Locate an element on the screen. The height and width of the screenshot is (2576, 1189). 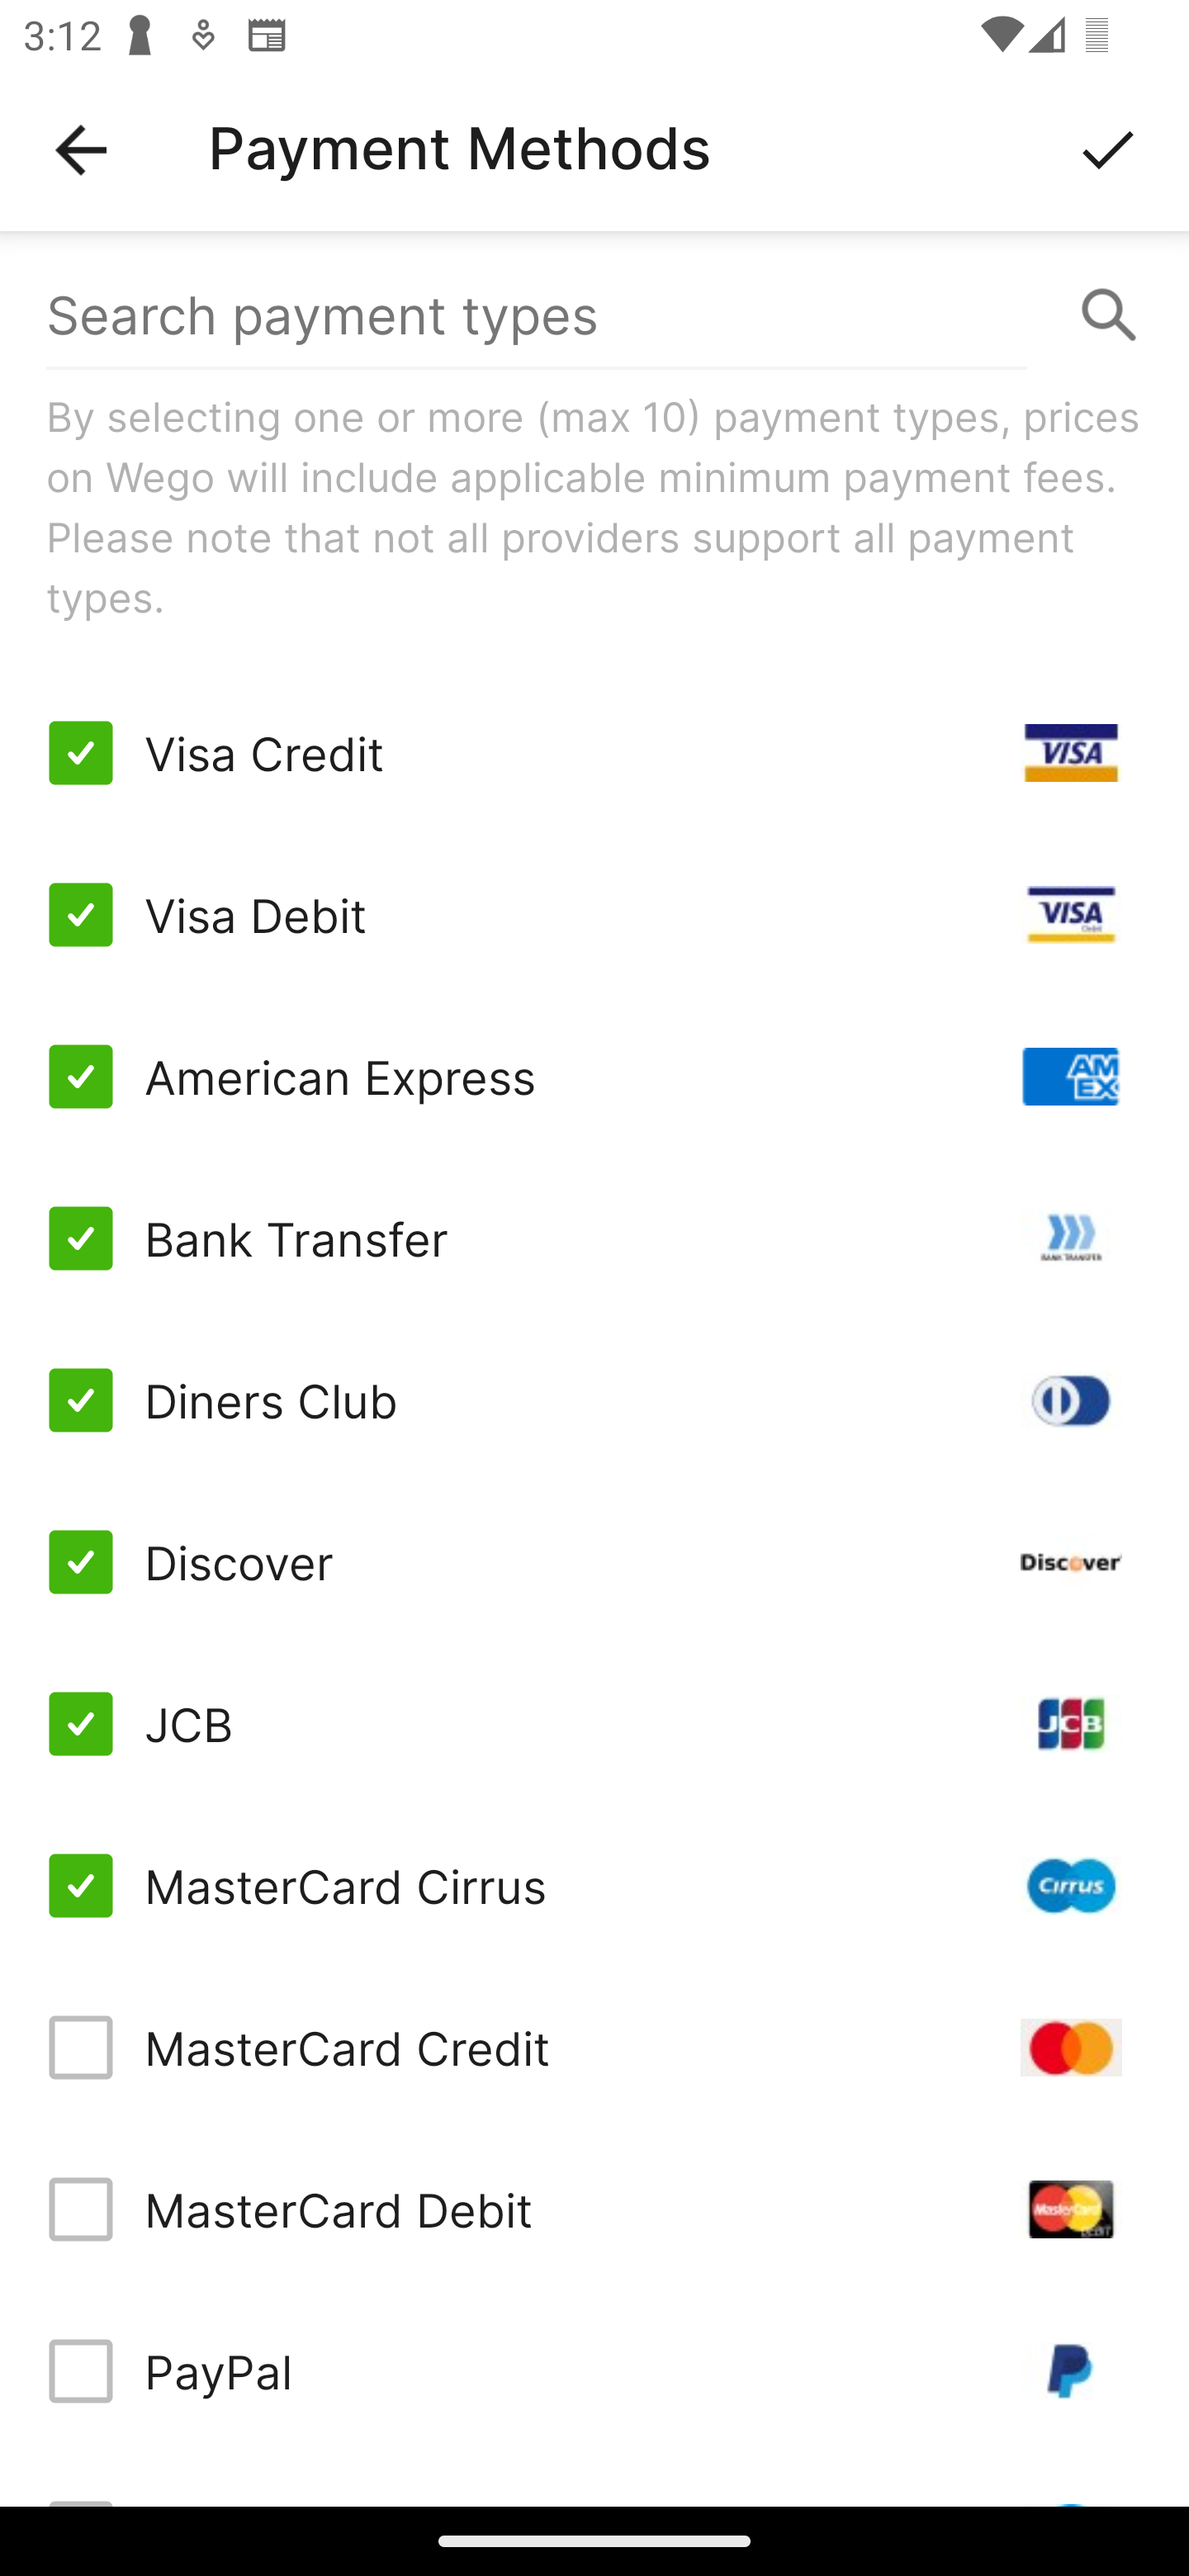
PayPal is located at coordinates (594, 2371).